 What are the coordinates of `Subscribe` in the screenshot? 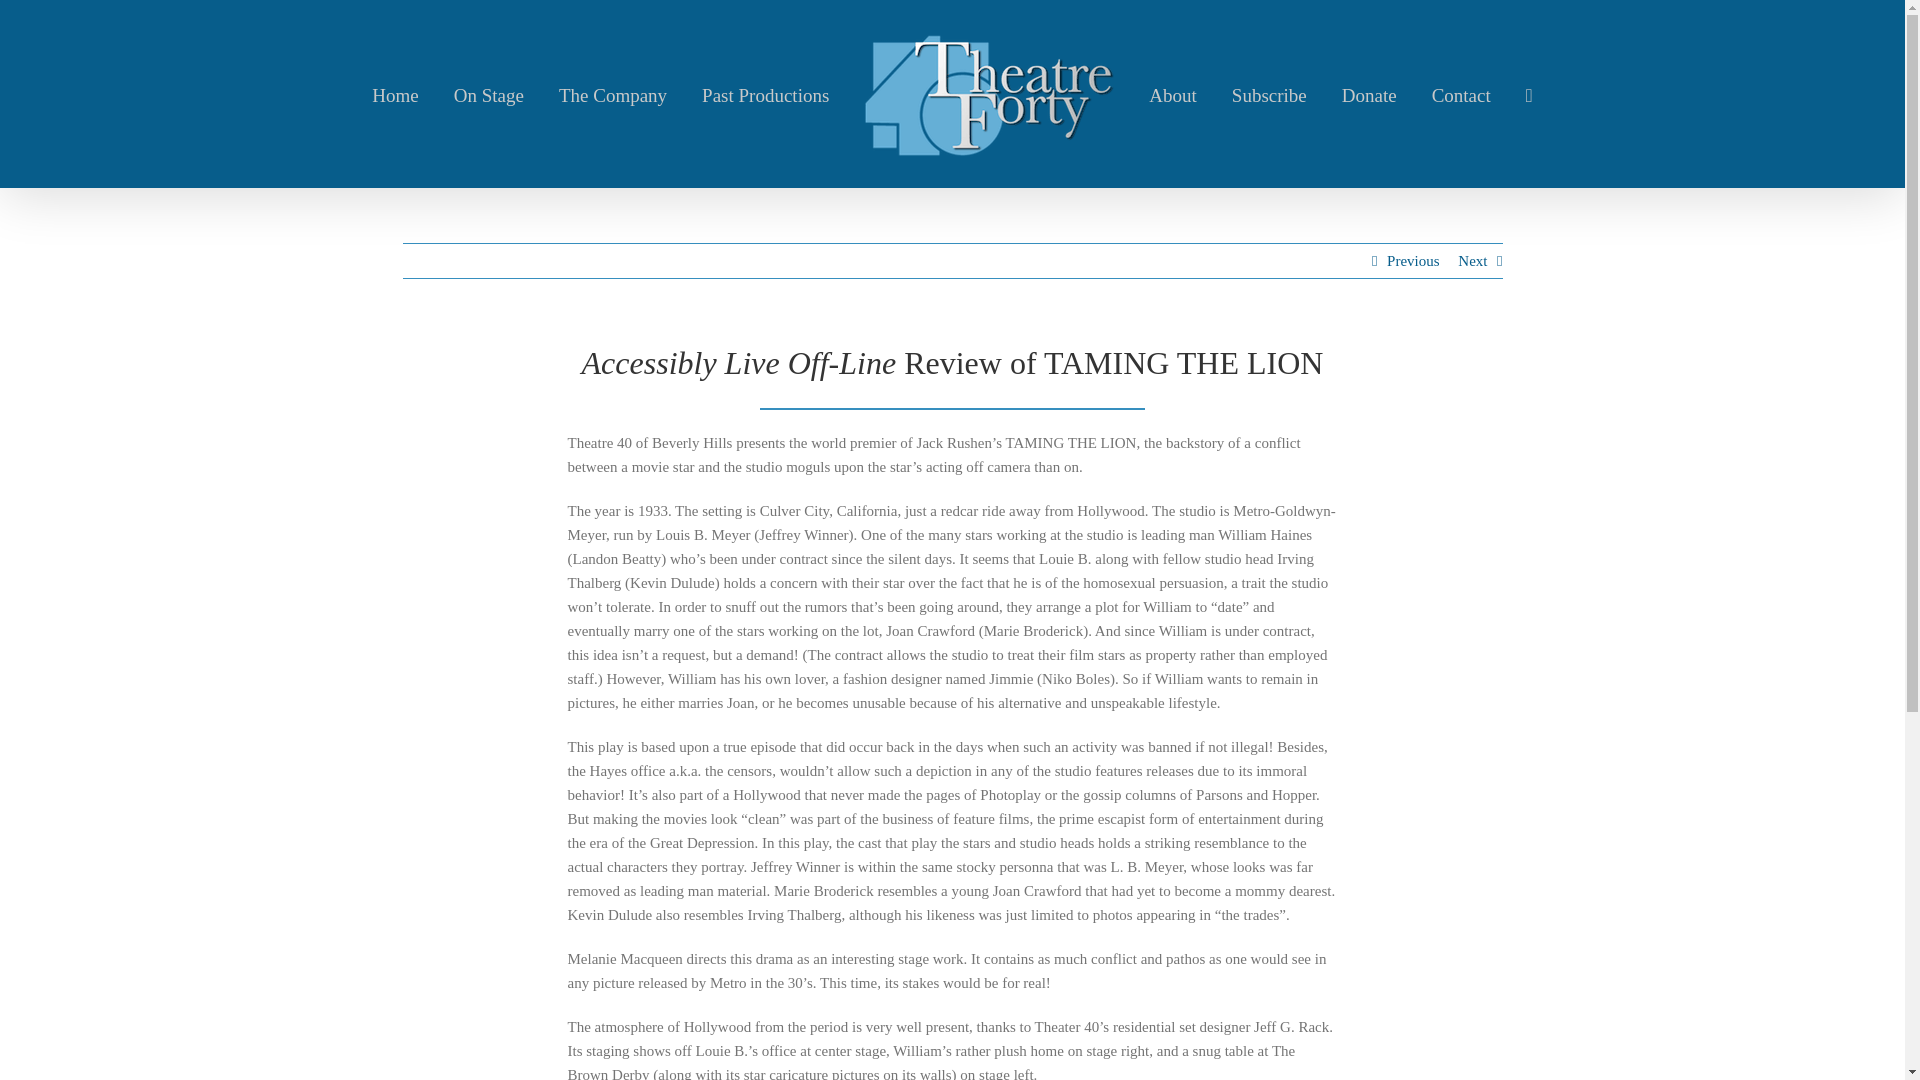 It's located at (1270, 94).